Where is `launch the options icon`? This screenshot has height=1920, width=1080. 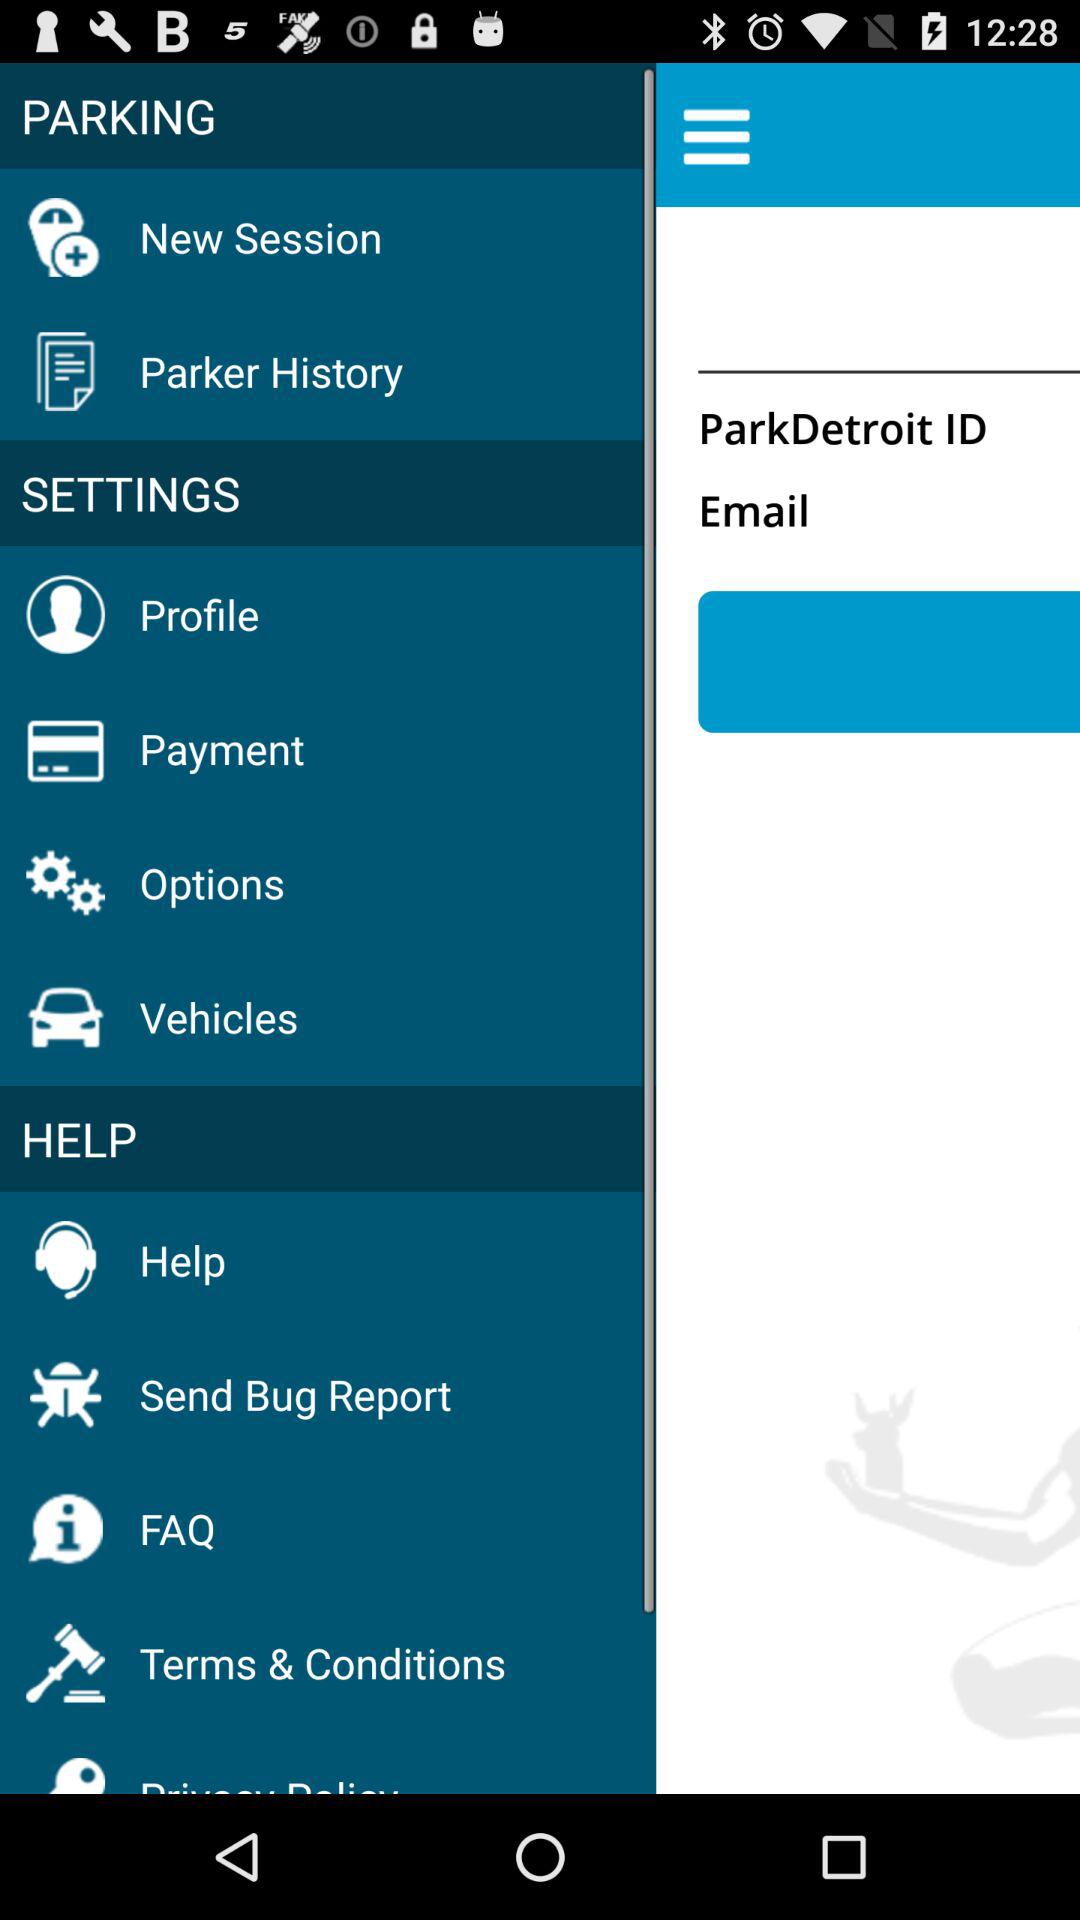
launch the options icon is located at coordinates (212, 882).